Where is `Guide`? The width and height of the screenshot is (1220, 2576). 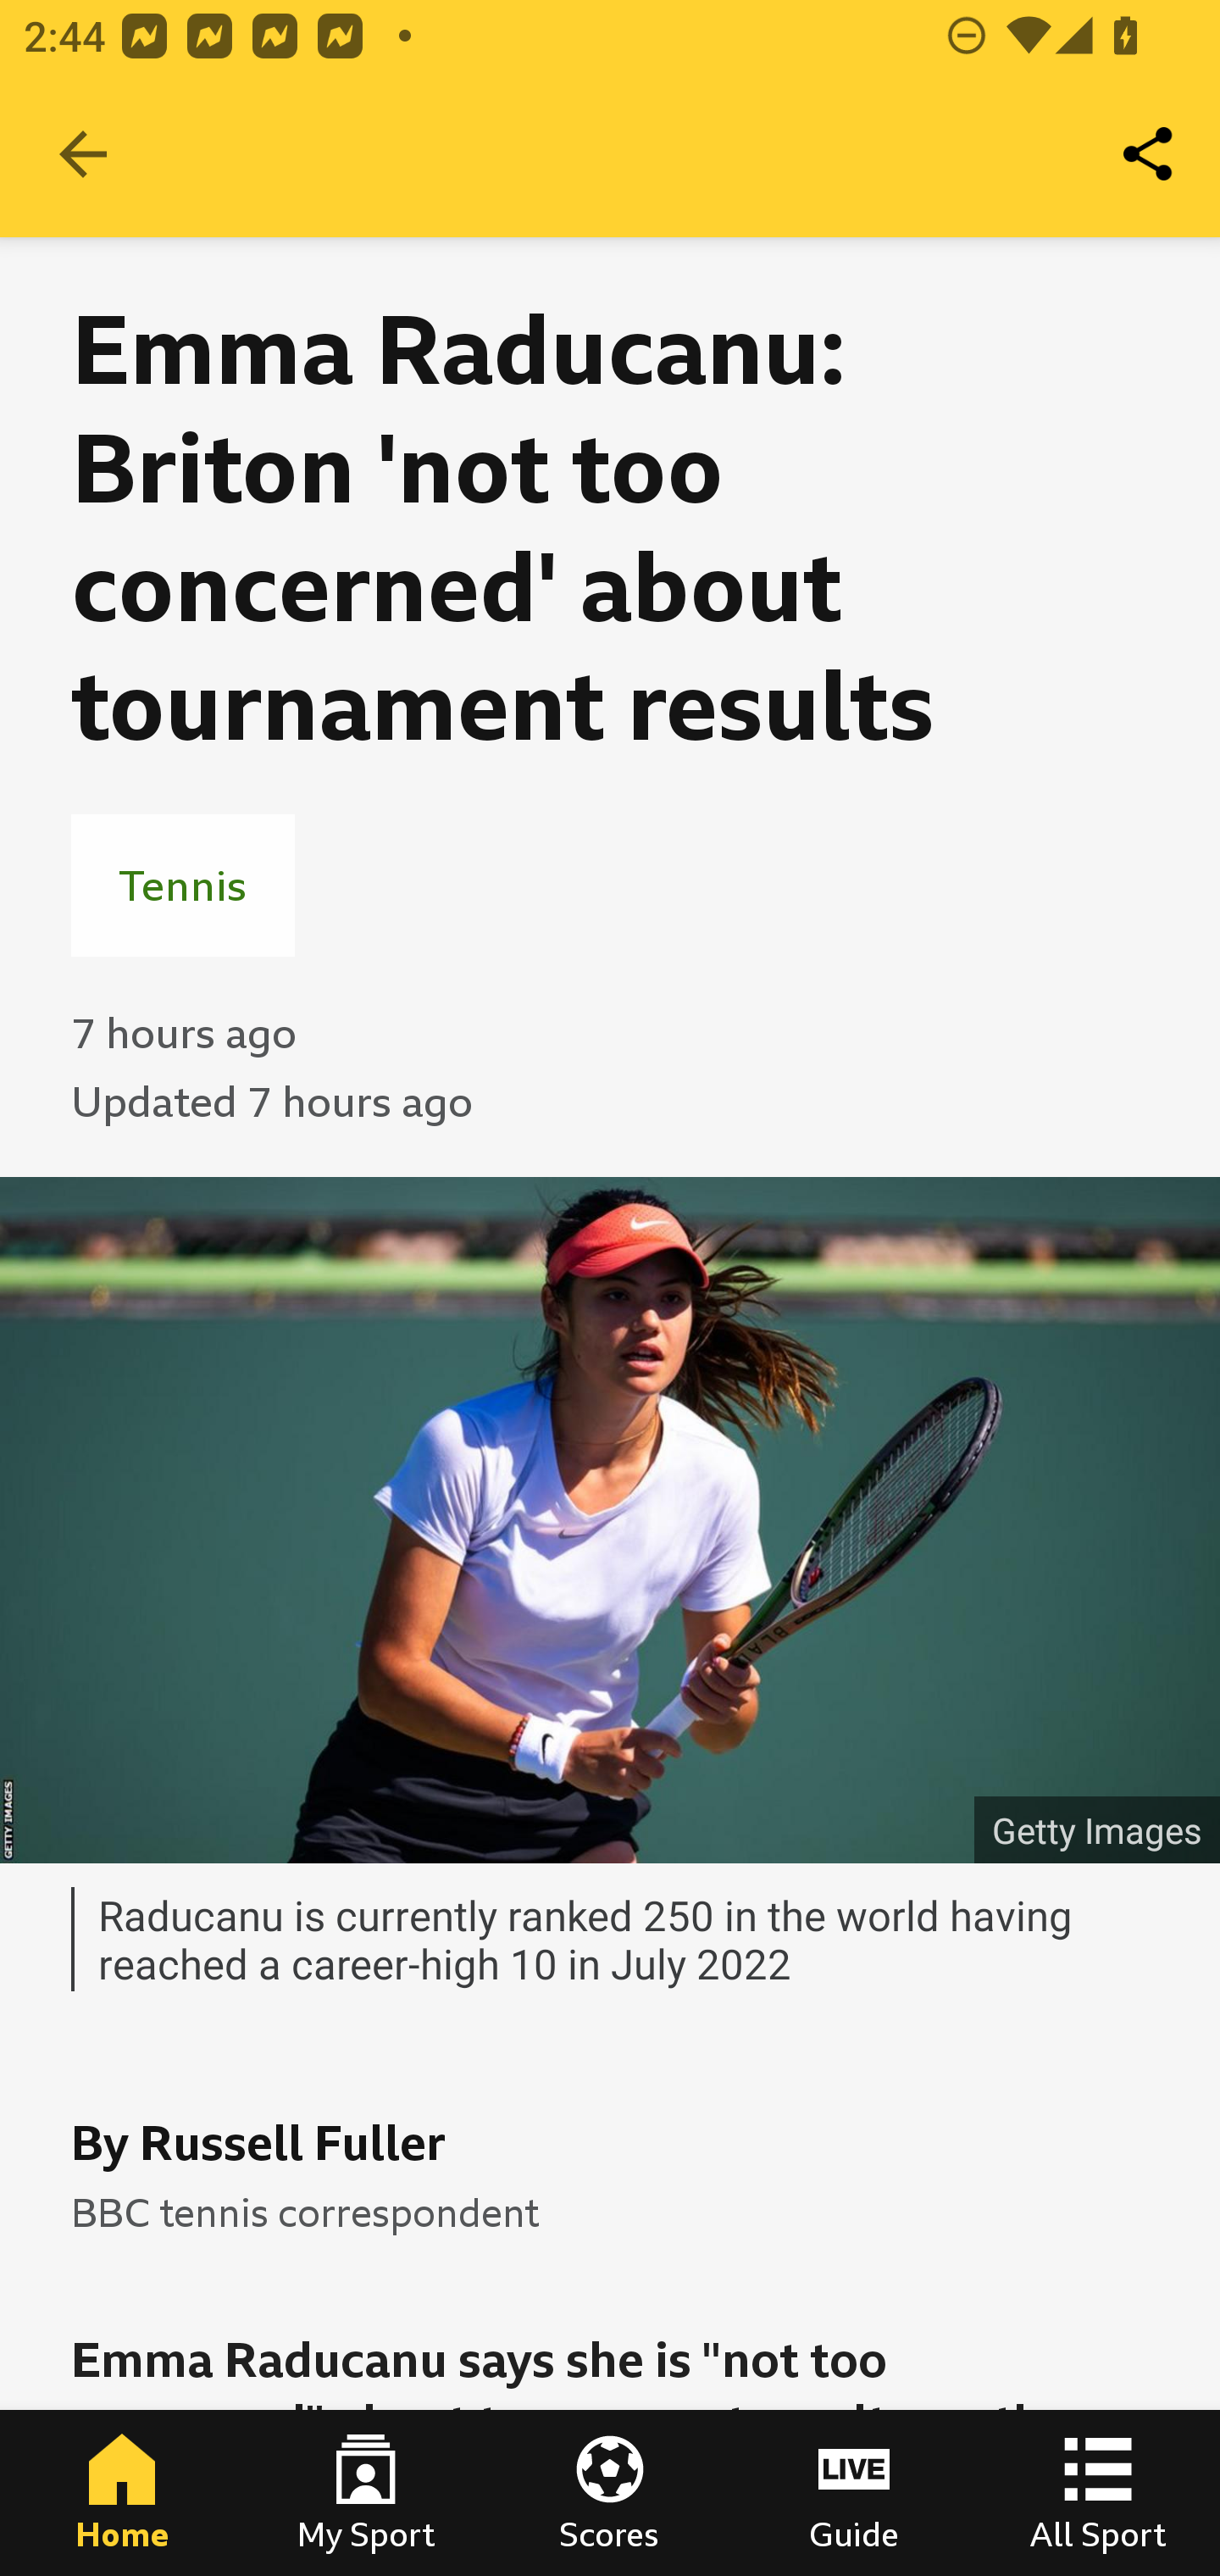 Guide is located at coordinates (854, 2493).